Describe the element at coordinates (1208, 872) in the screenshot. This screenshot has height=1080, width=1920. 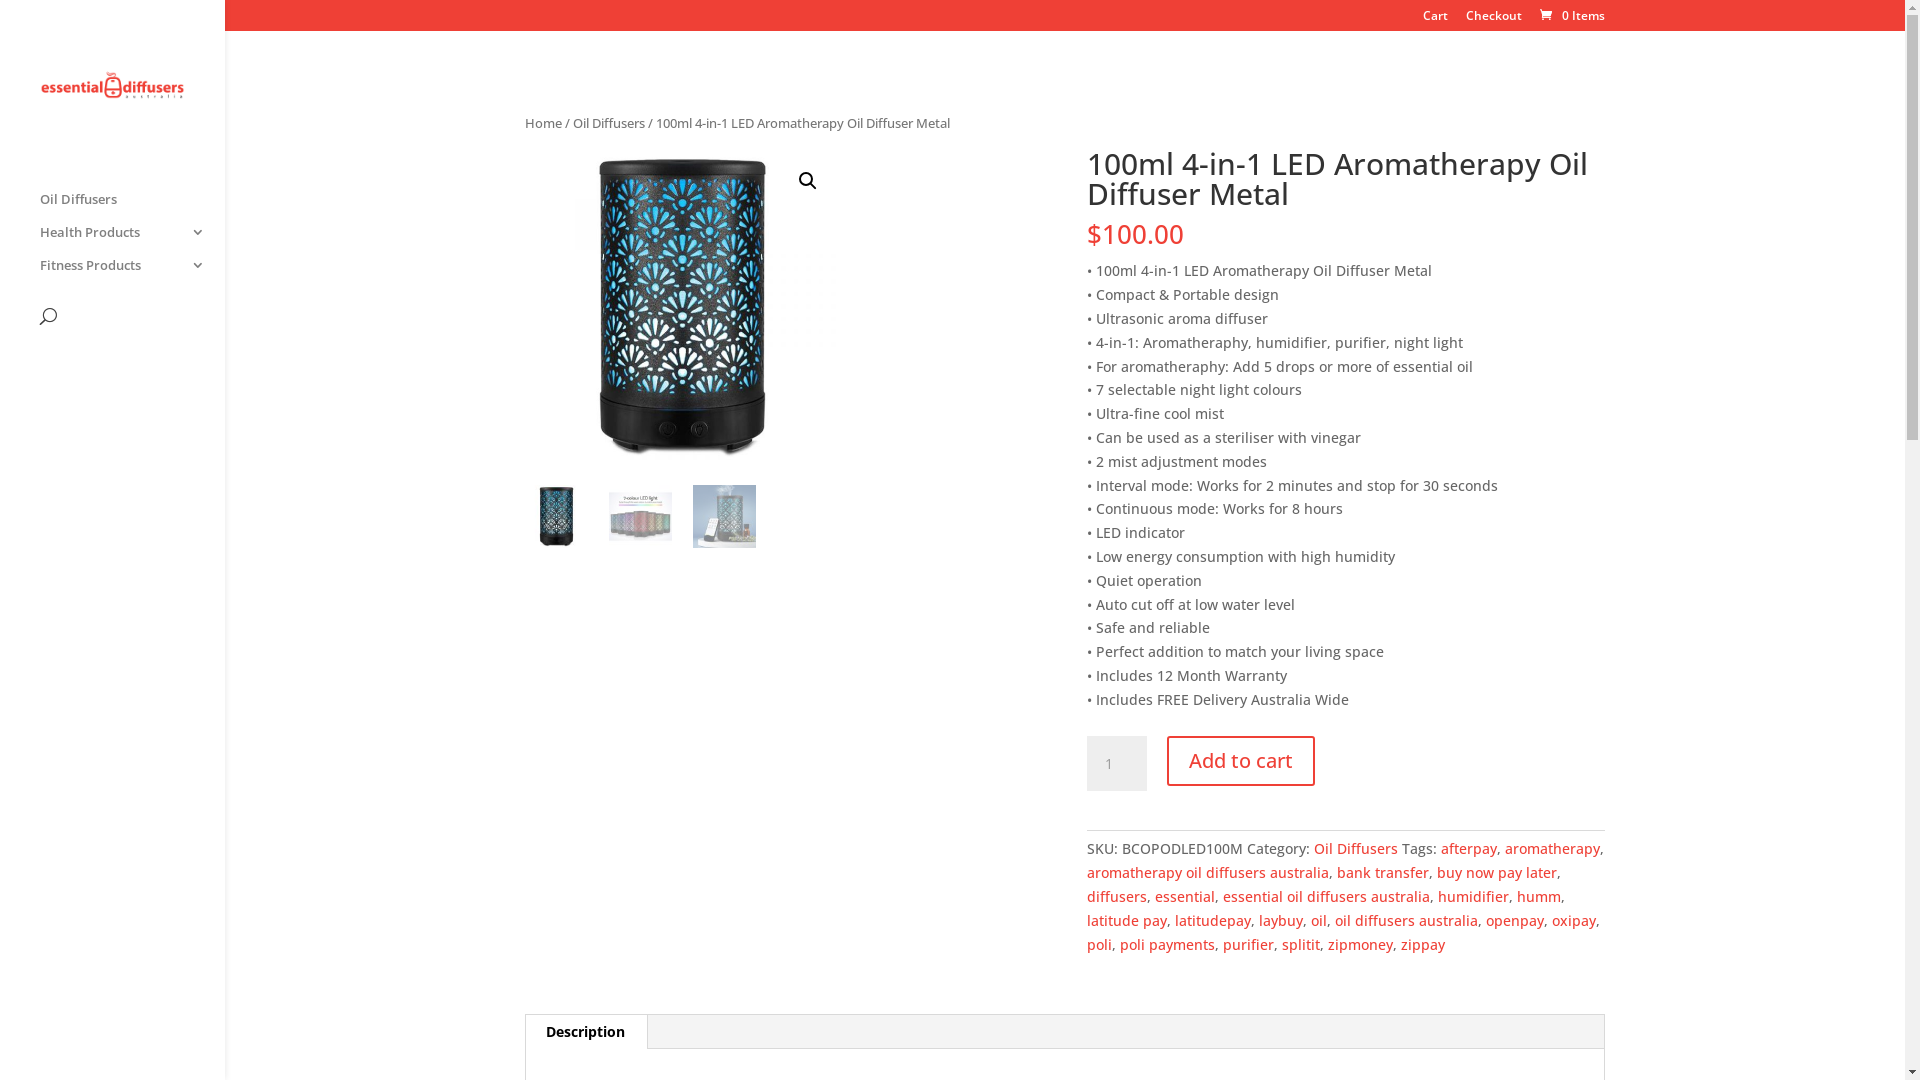
I see `aromatherapy oil diffusers australia` at that location.